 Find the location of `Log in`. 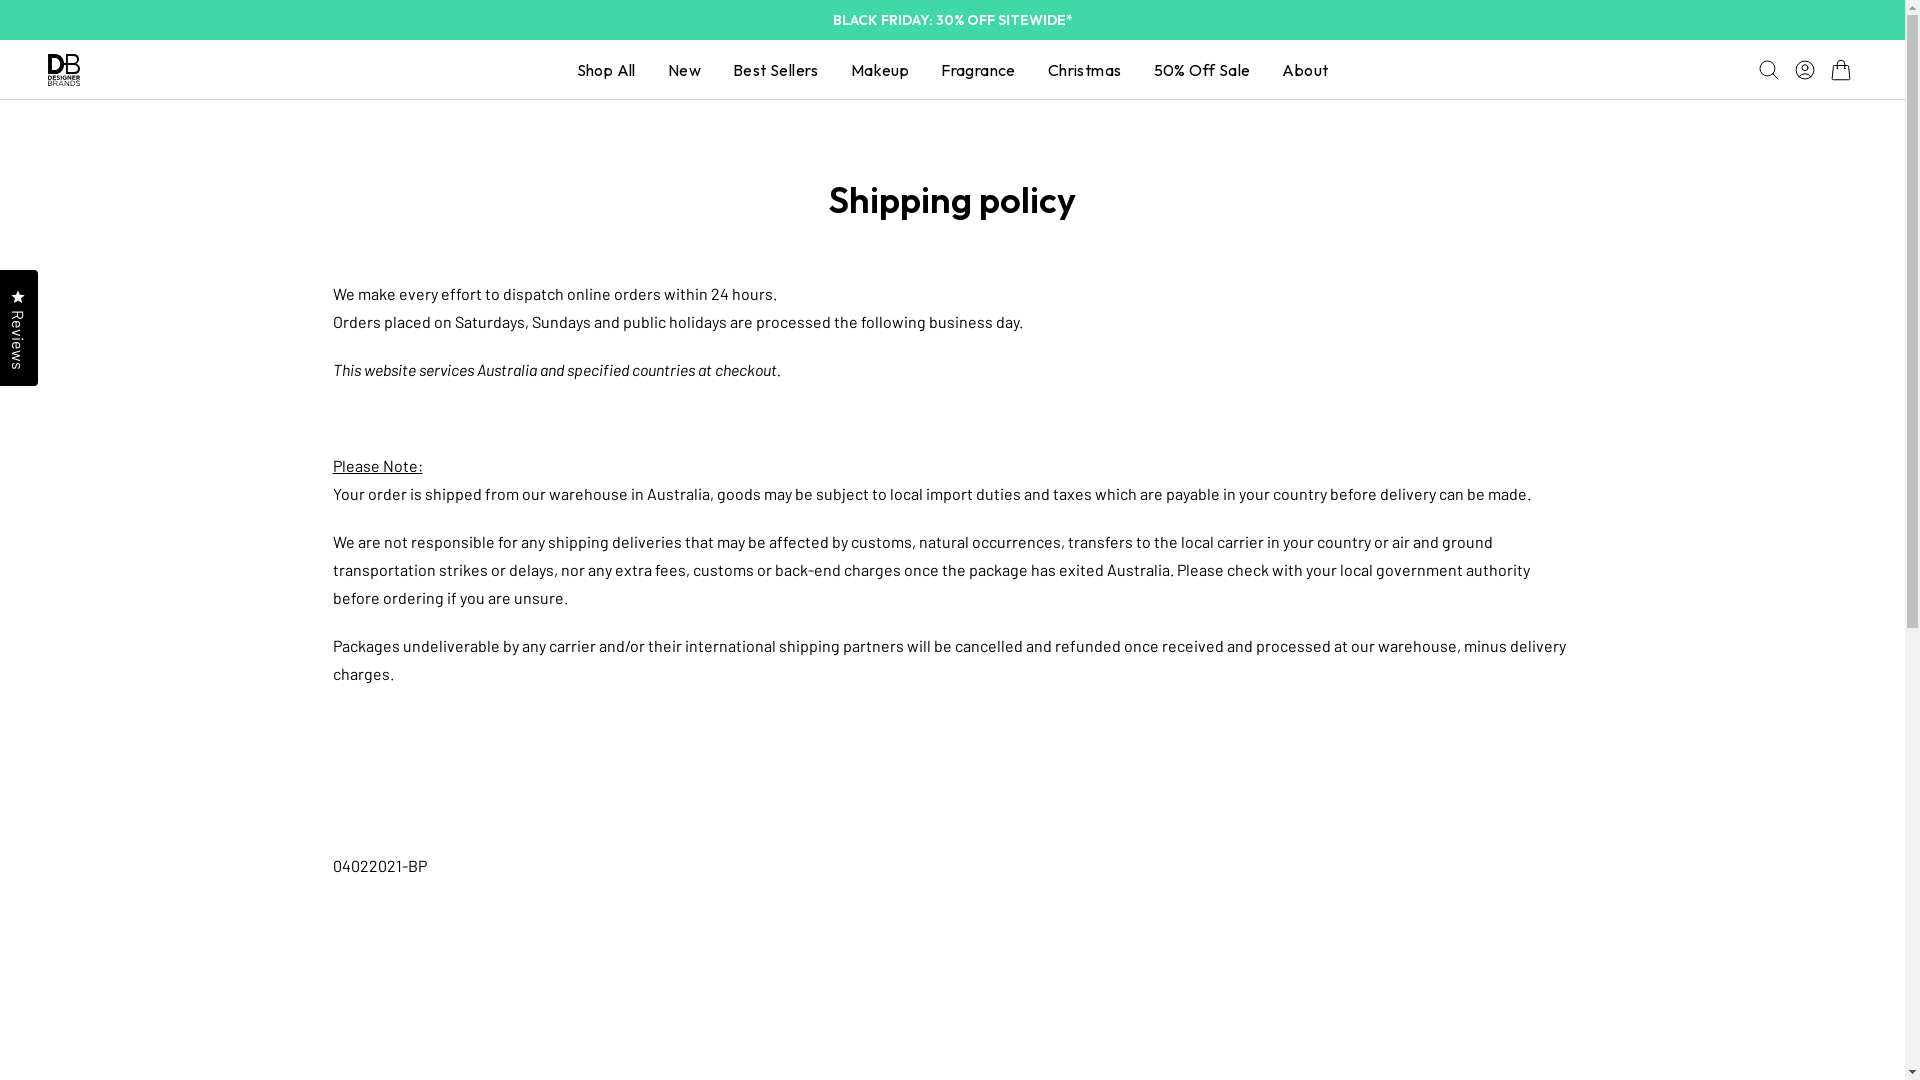

Log in is located at coordinates (1805, 70).